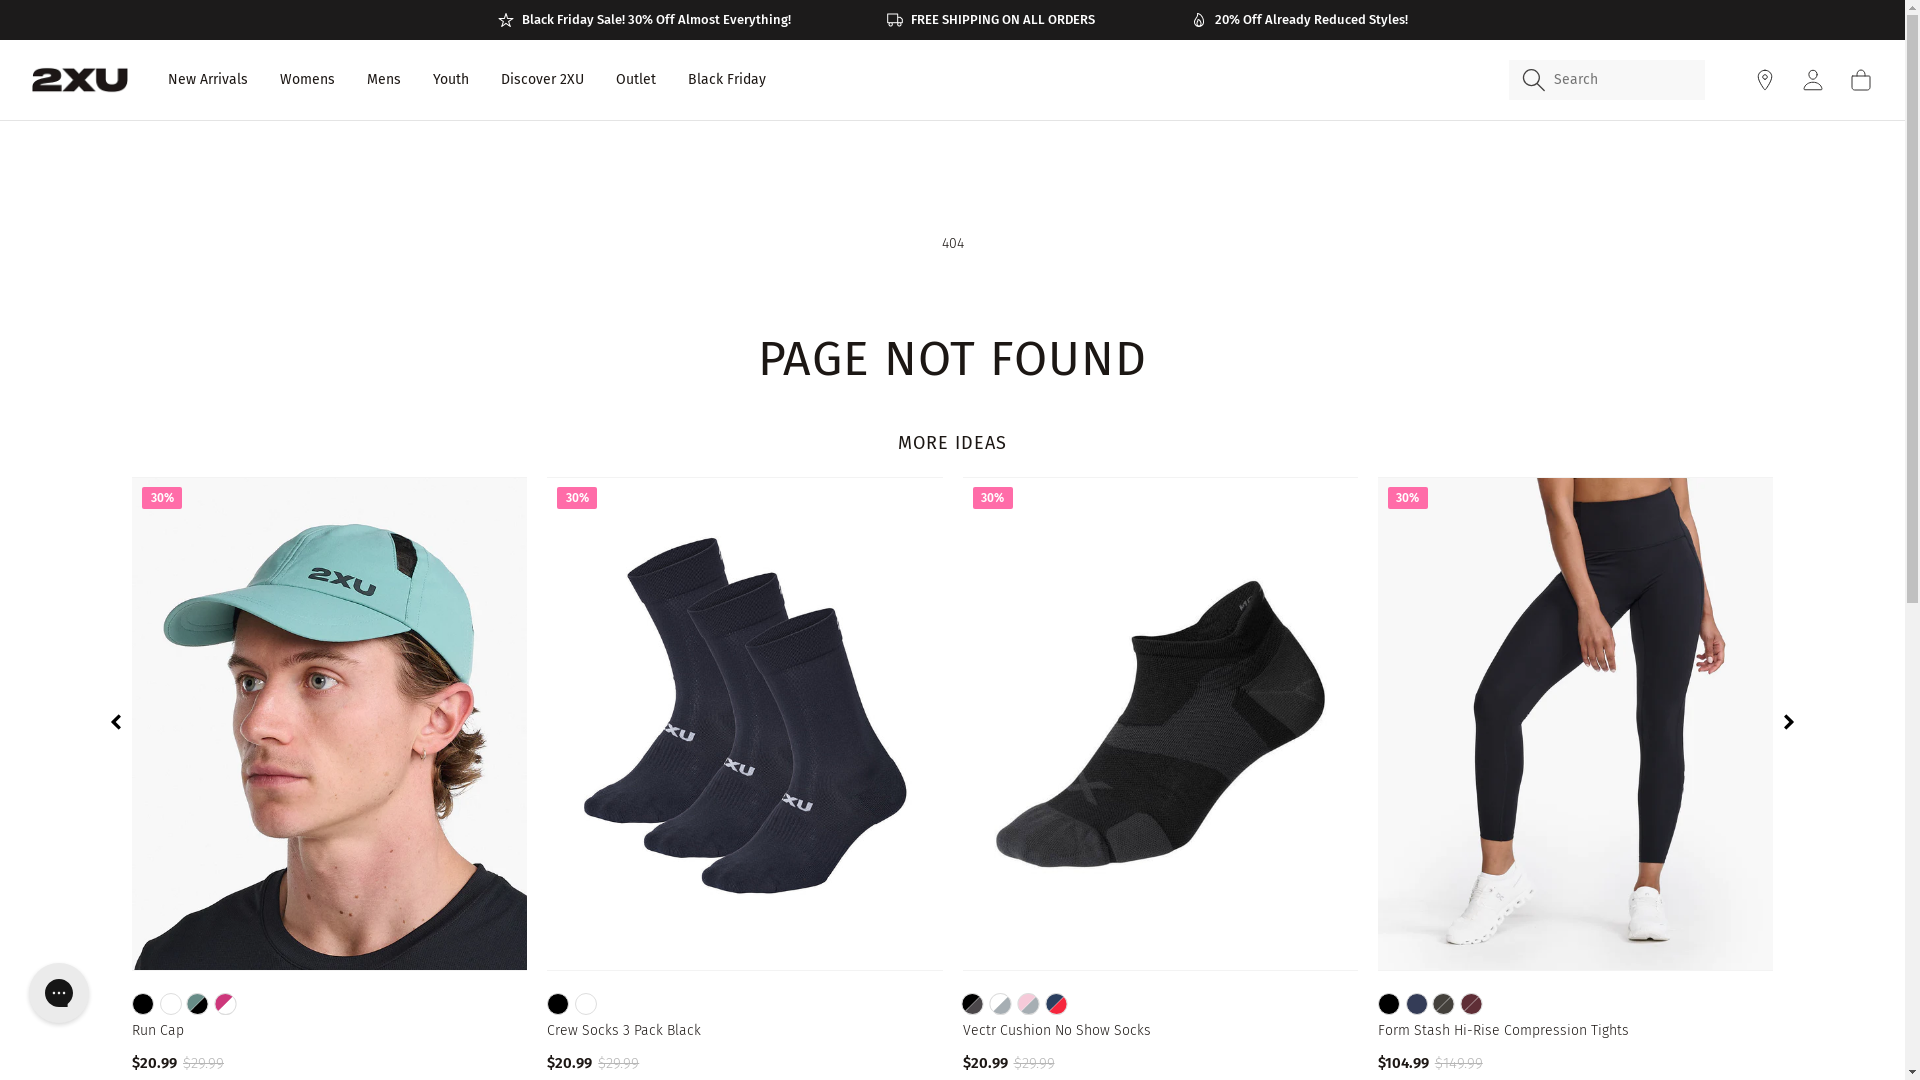  What do you see at coordinates (744, 1031) in the screenshot?
I see `Crew Socks 3 Pack Black` at bounding box center [744, 1031].